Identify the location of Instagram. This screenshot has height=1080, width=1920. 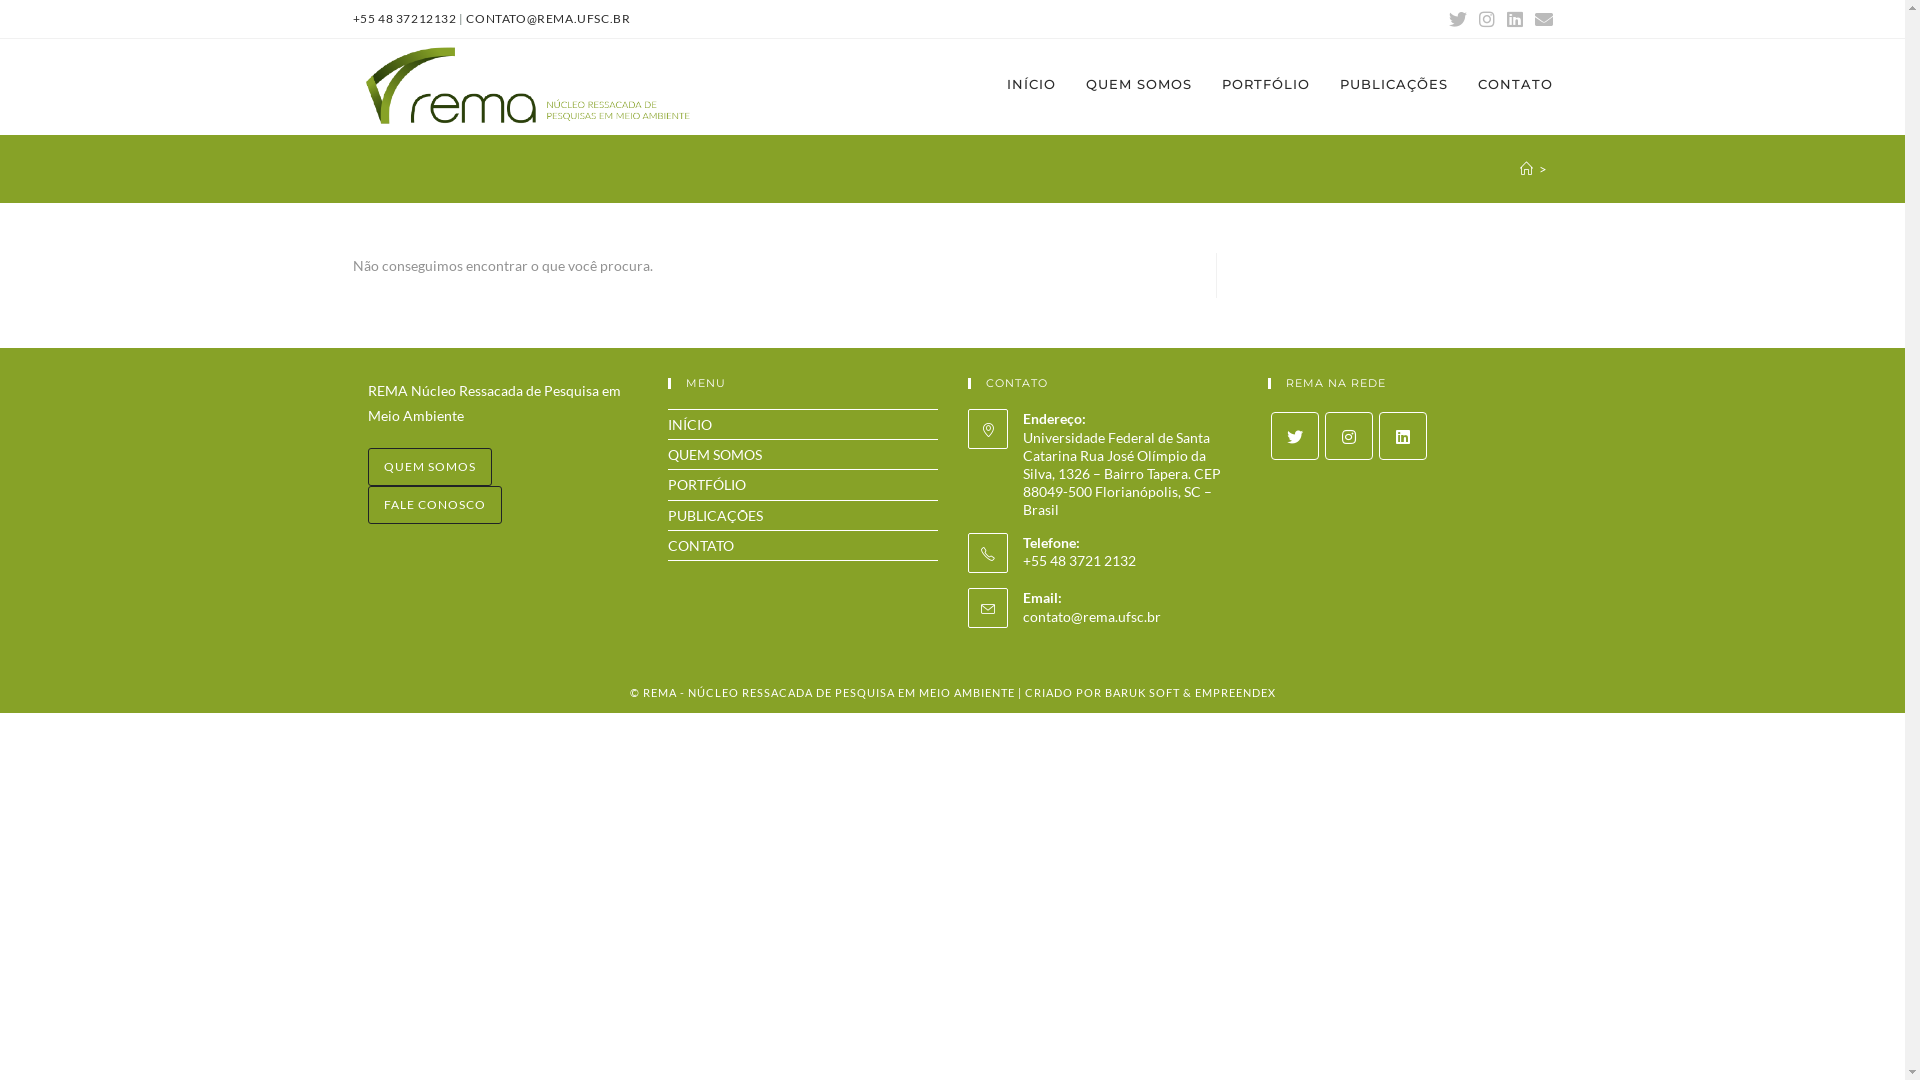
(1486, 19).